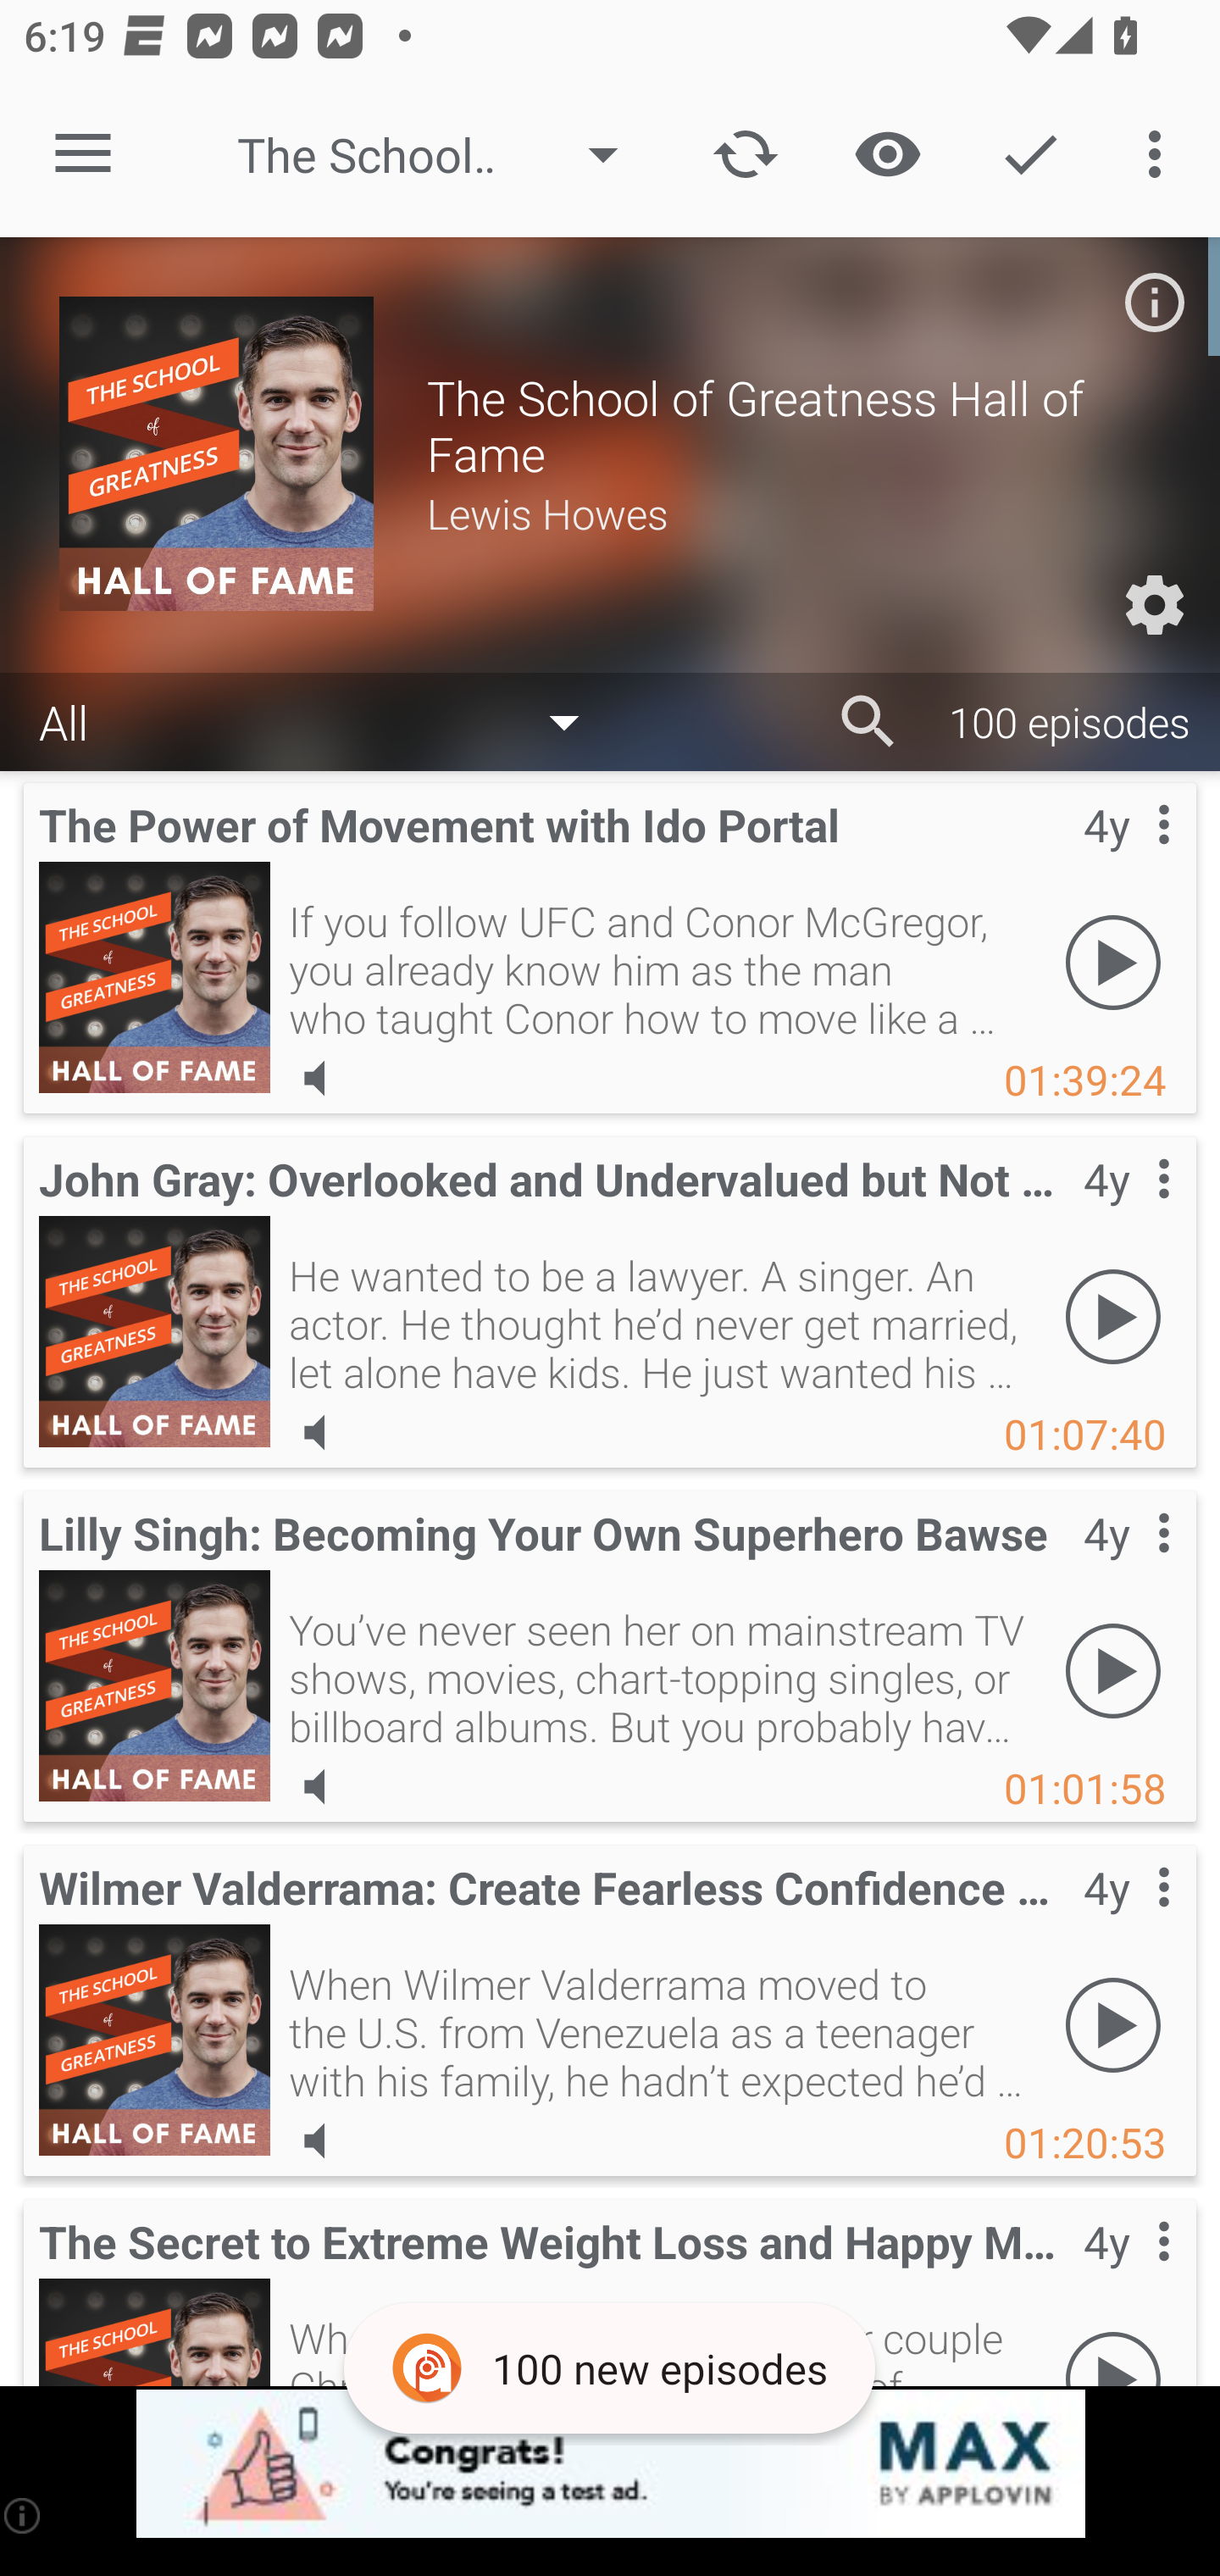  I want to click on The School of Greatness Hall of Fame, so click(444, 154).